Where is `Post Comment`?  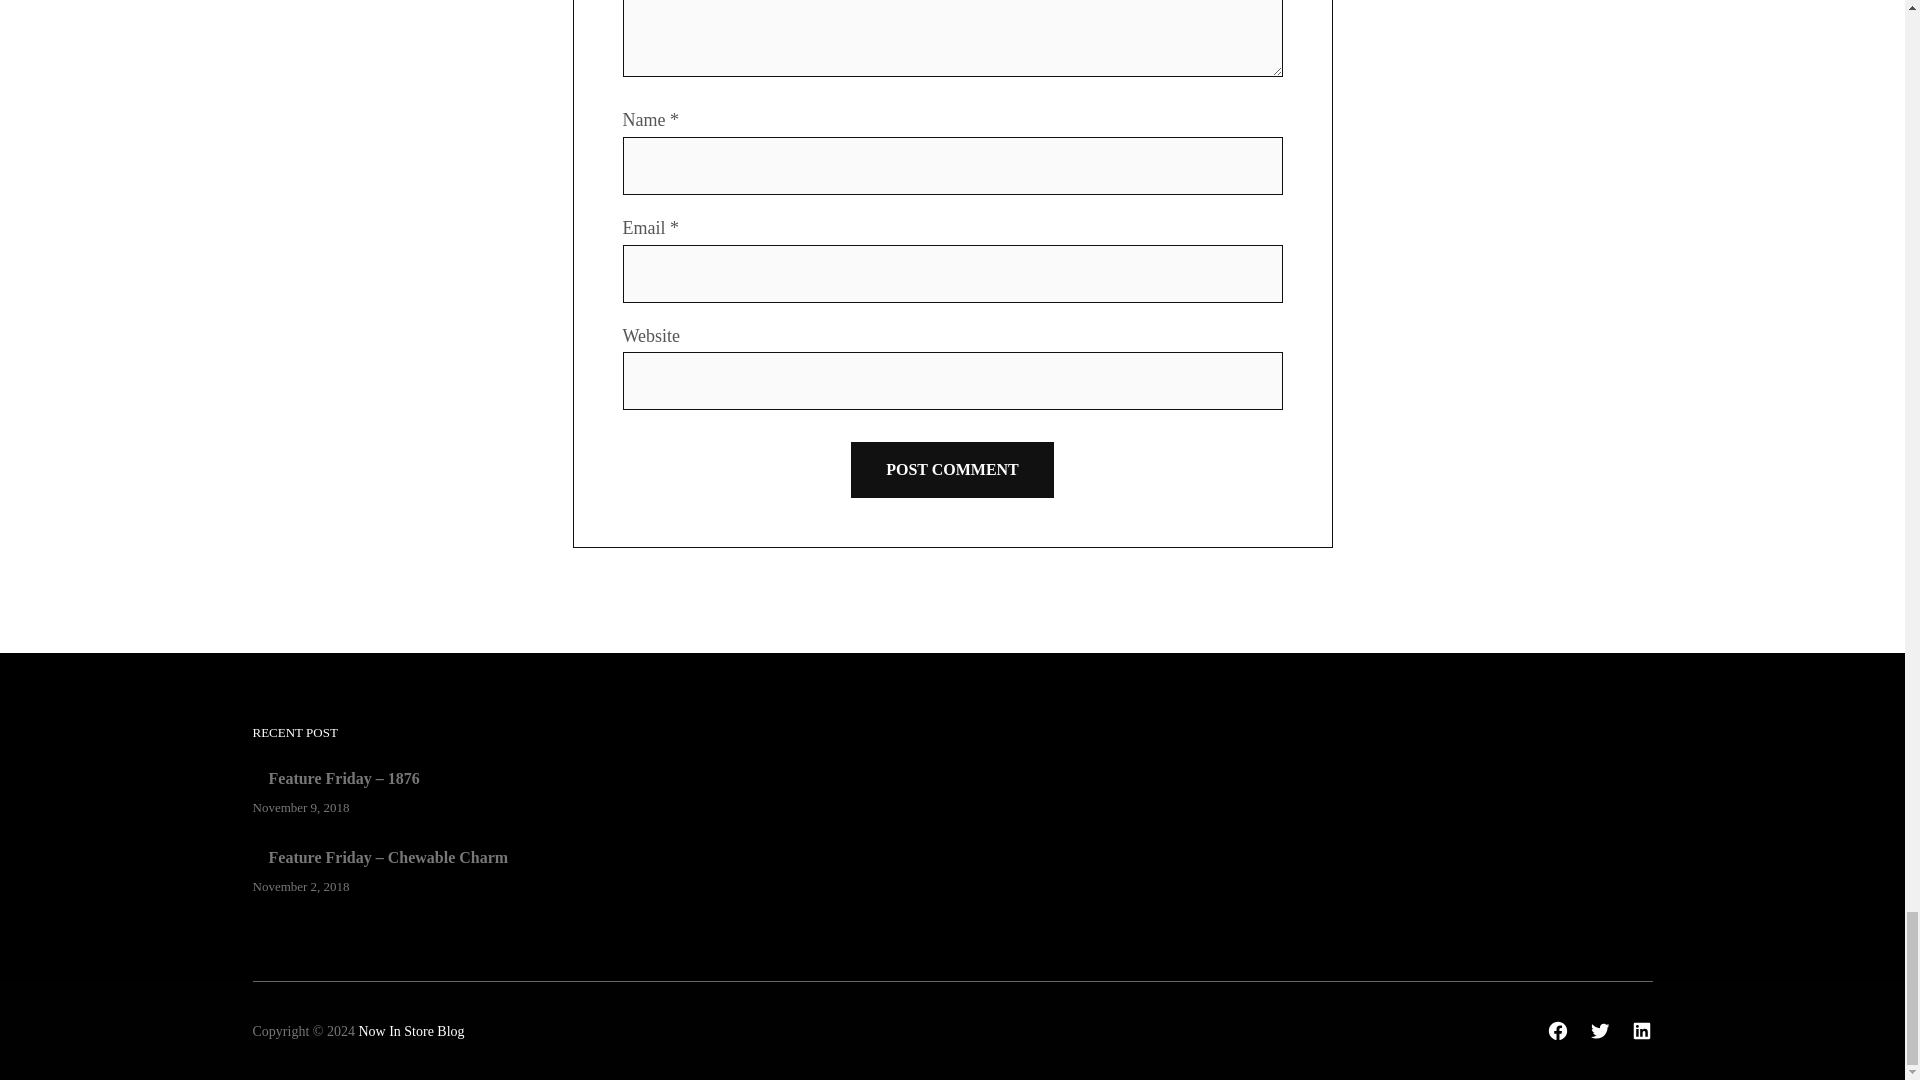 Post Comment is located at coordinates (952, 469).